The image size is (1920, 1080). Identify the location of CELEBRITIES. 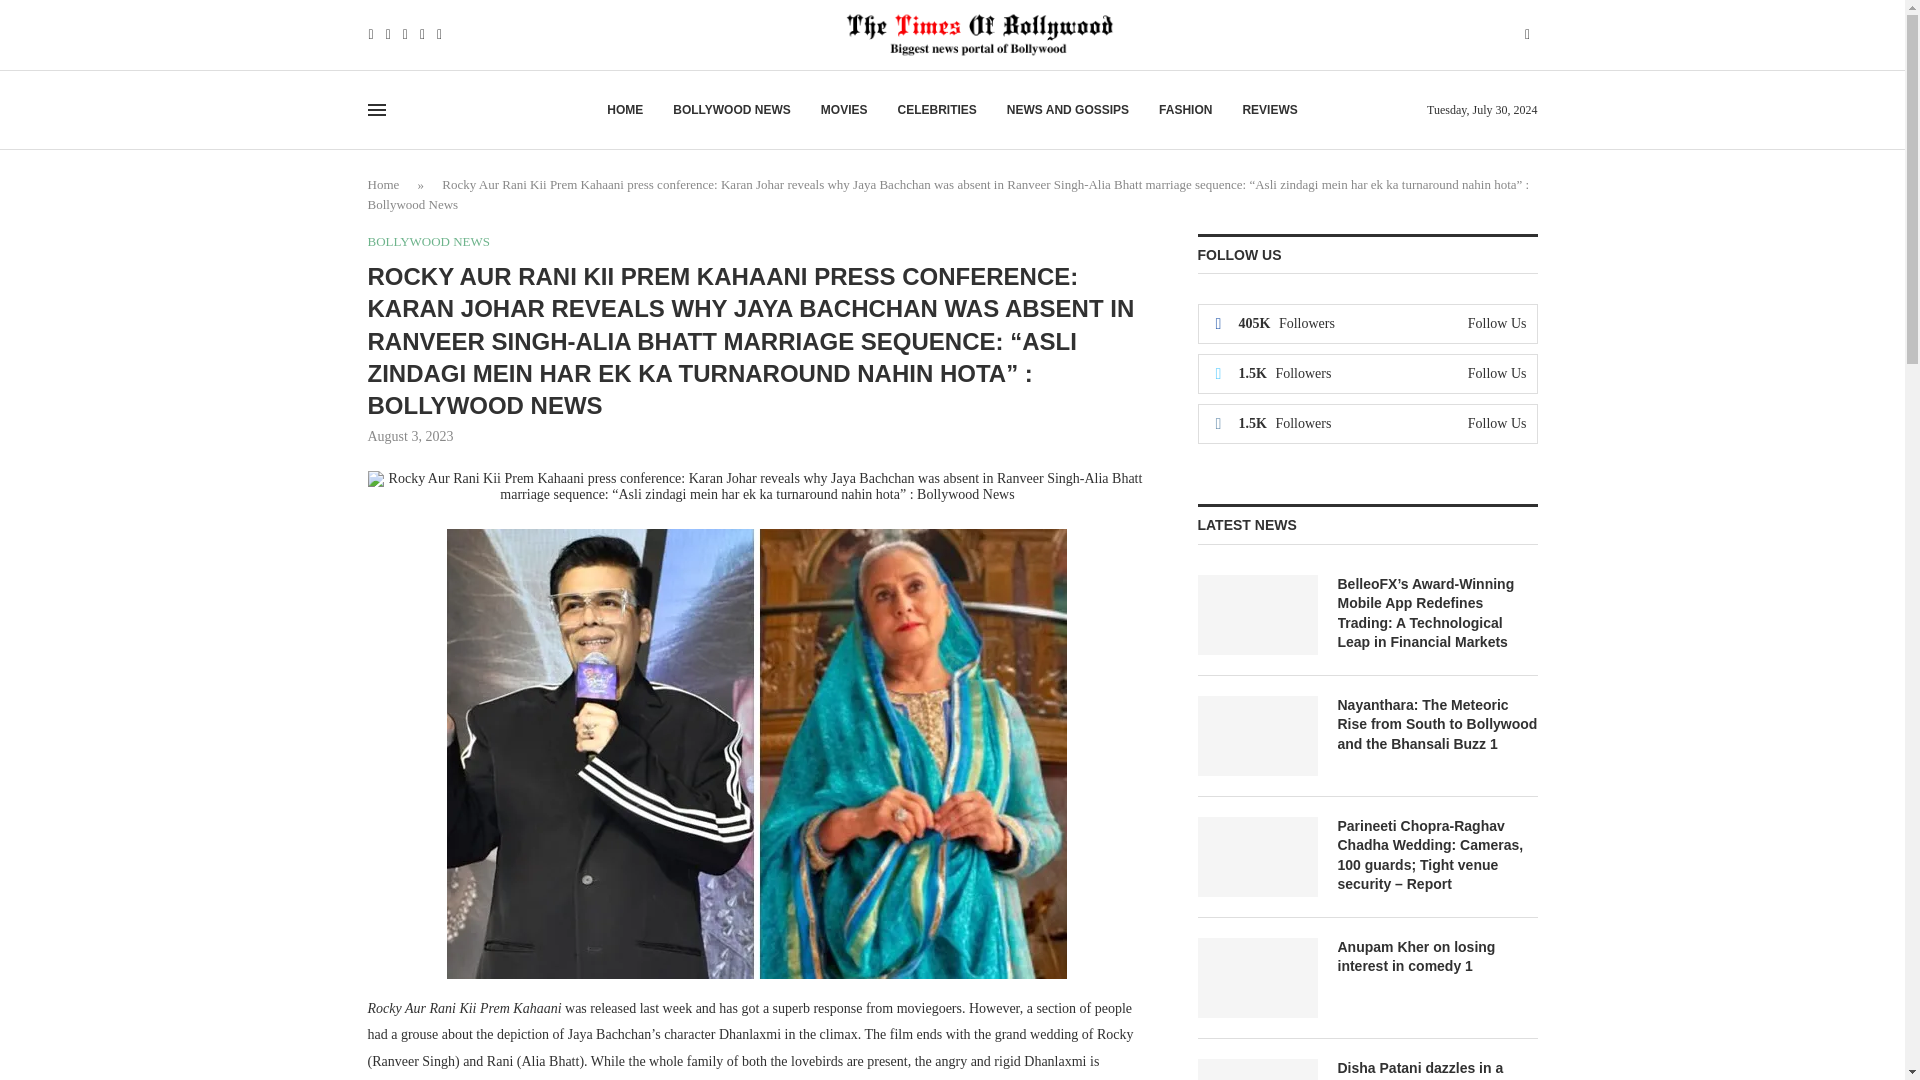
(936, 110).